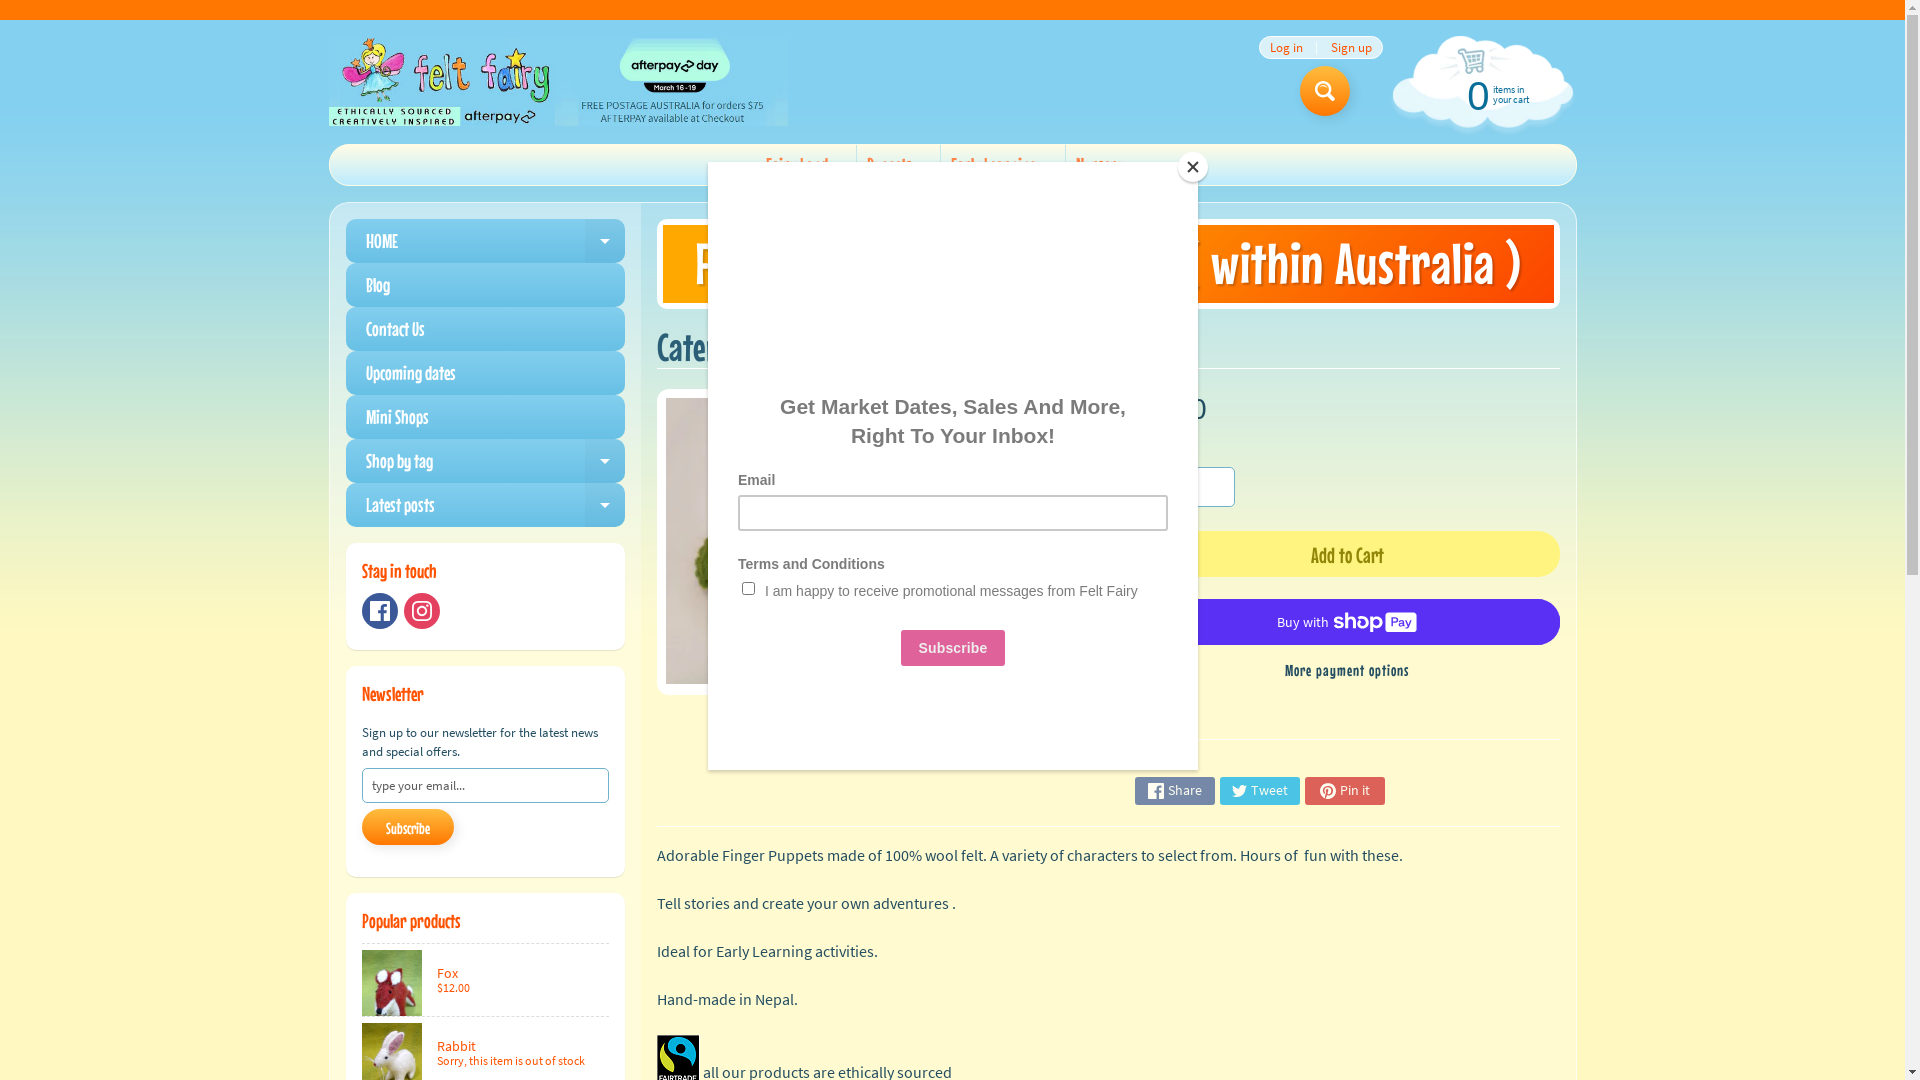 The width and height of the screenshot is (1920, 1080). What do you see at coordinates (927, 165) in the screenshot?
I see `Expand child menu` at bounding box center [927, 165].